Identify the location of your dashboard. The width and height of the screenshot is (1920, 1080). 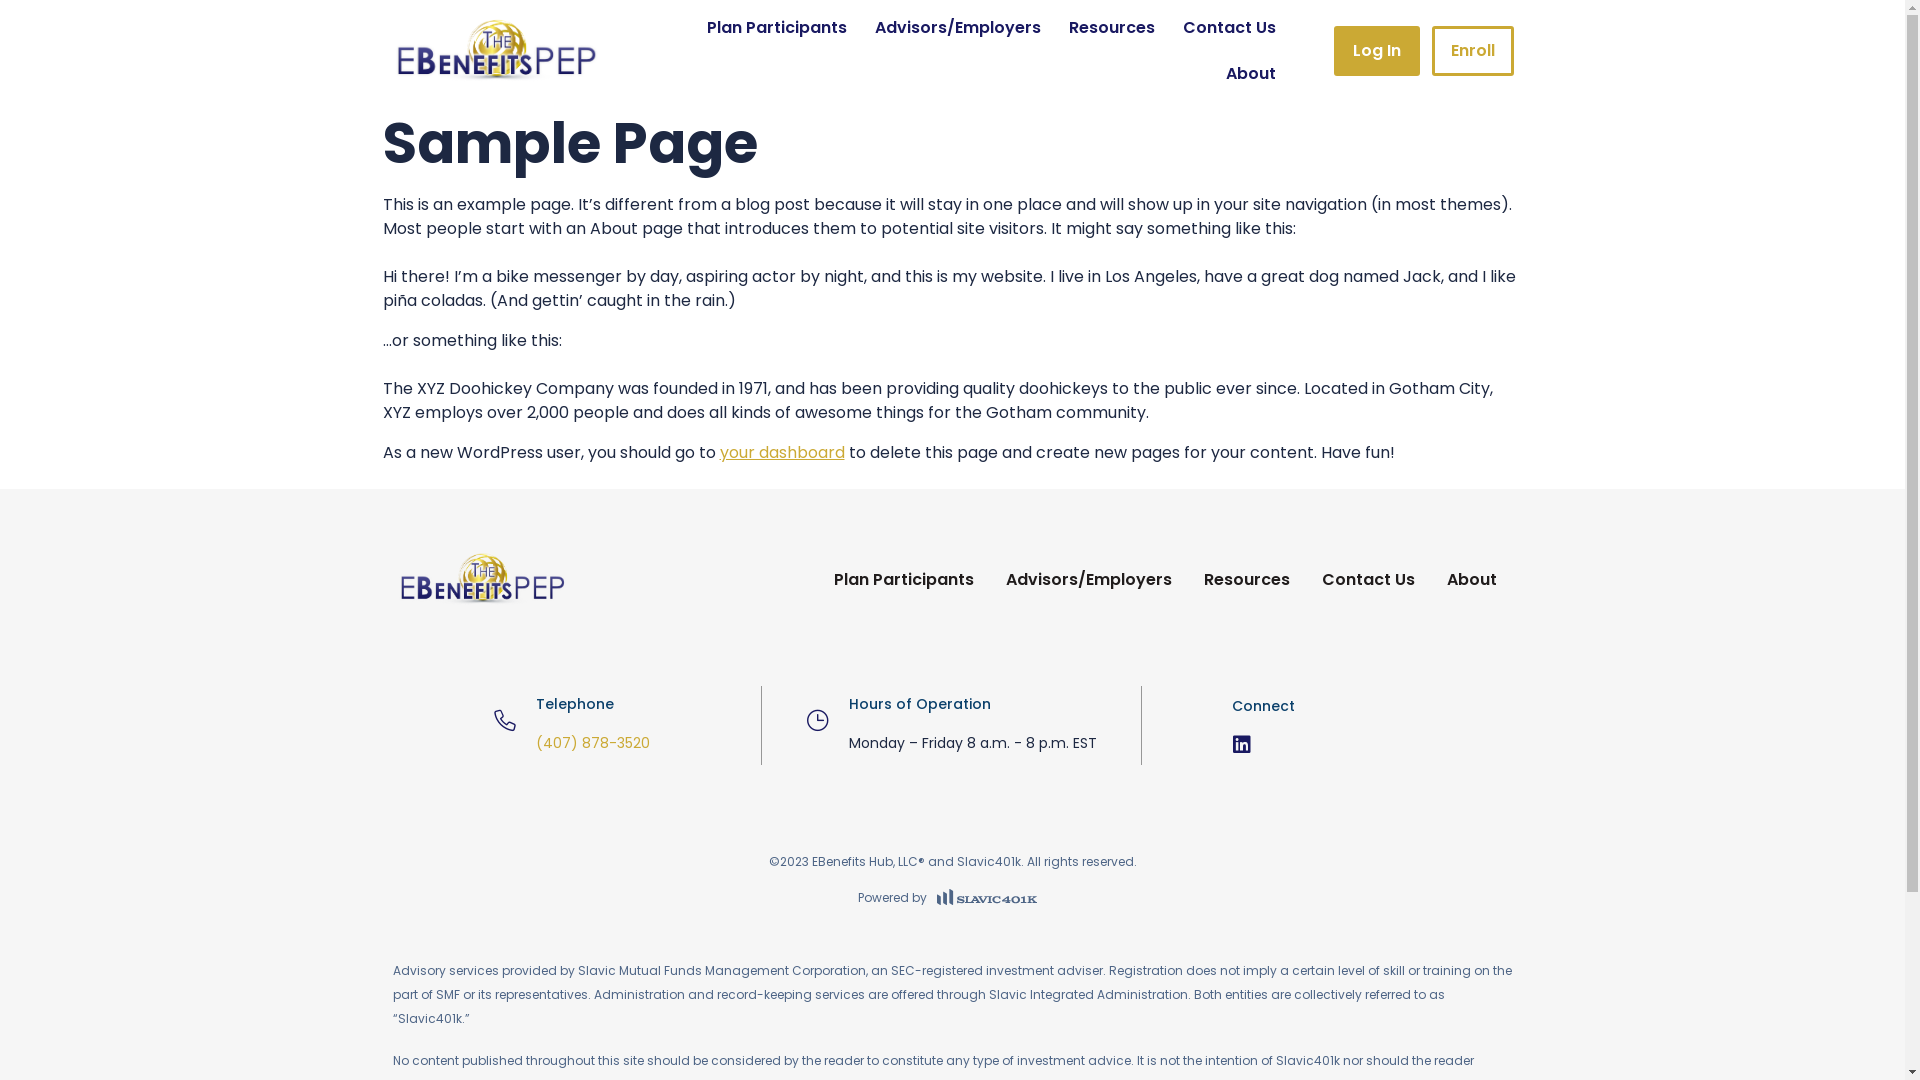
(782, 452).